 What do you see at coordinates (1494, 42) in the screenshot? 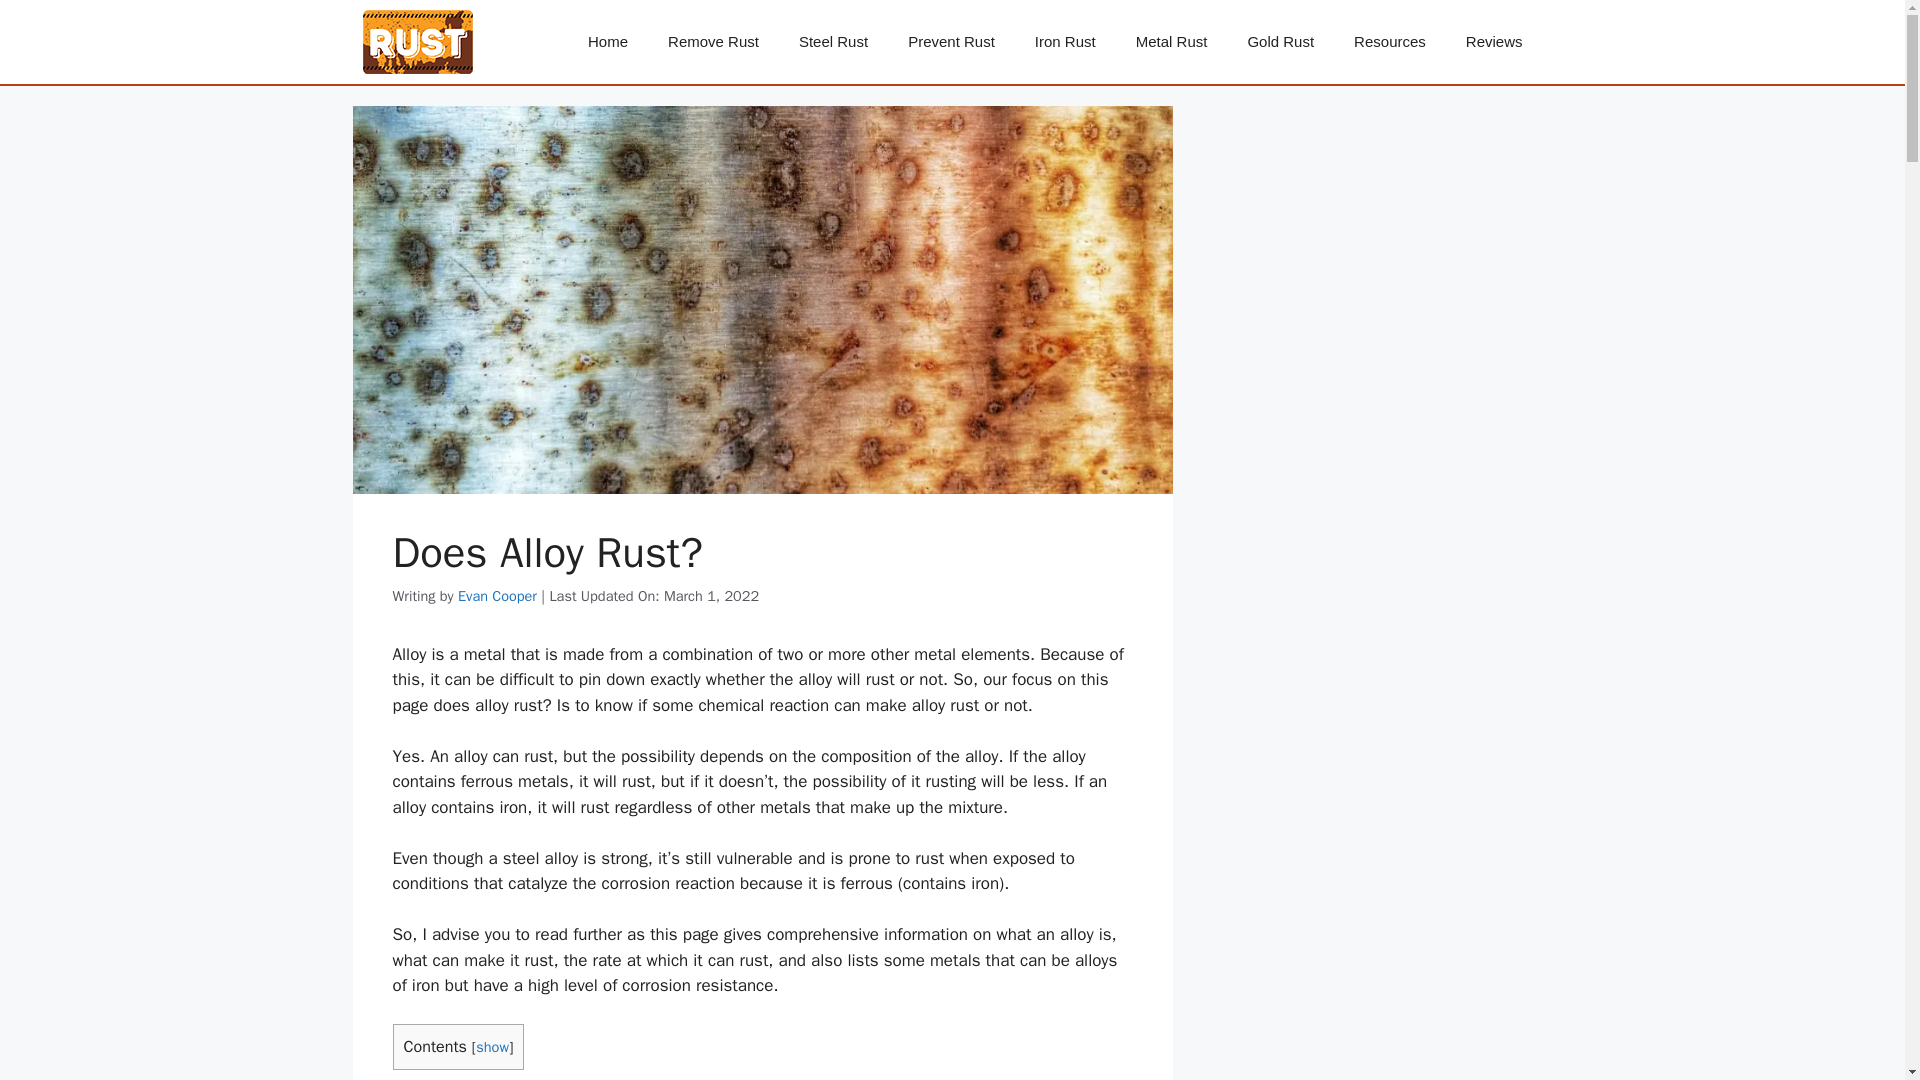
I see `Reviews` at bounding box center [1494, 42].